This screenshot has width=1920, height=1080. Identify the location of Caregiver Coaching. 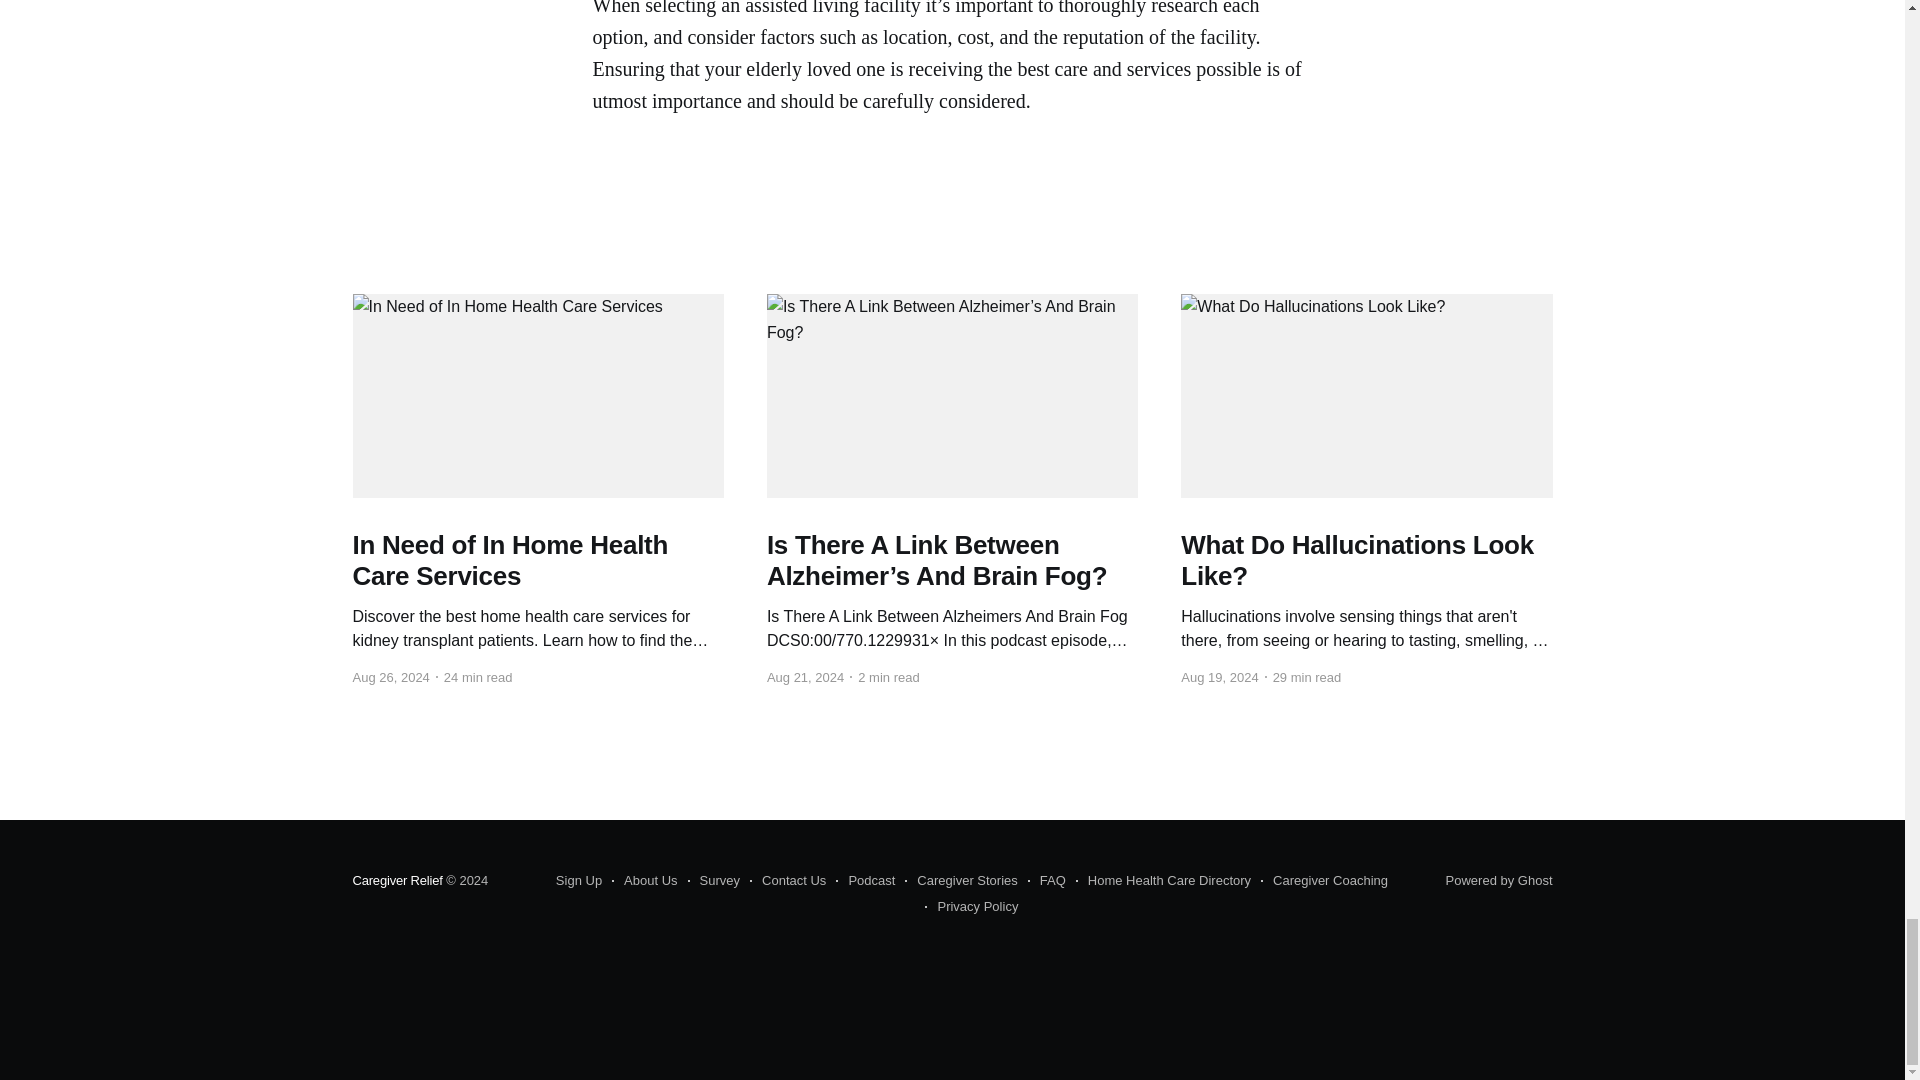
(1324, 881).